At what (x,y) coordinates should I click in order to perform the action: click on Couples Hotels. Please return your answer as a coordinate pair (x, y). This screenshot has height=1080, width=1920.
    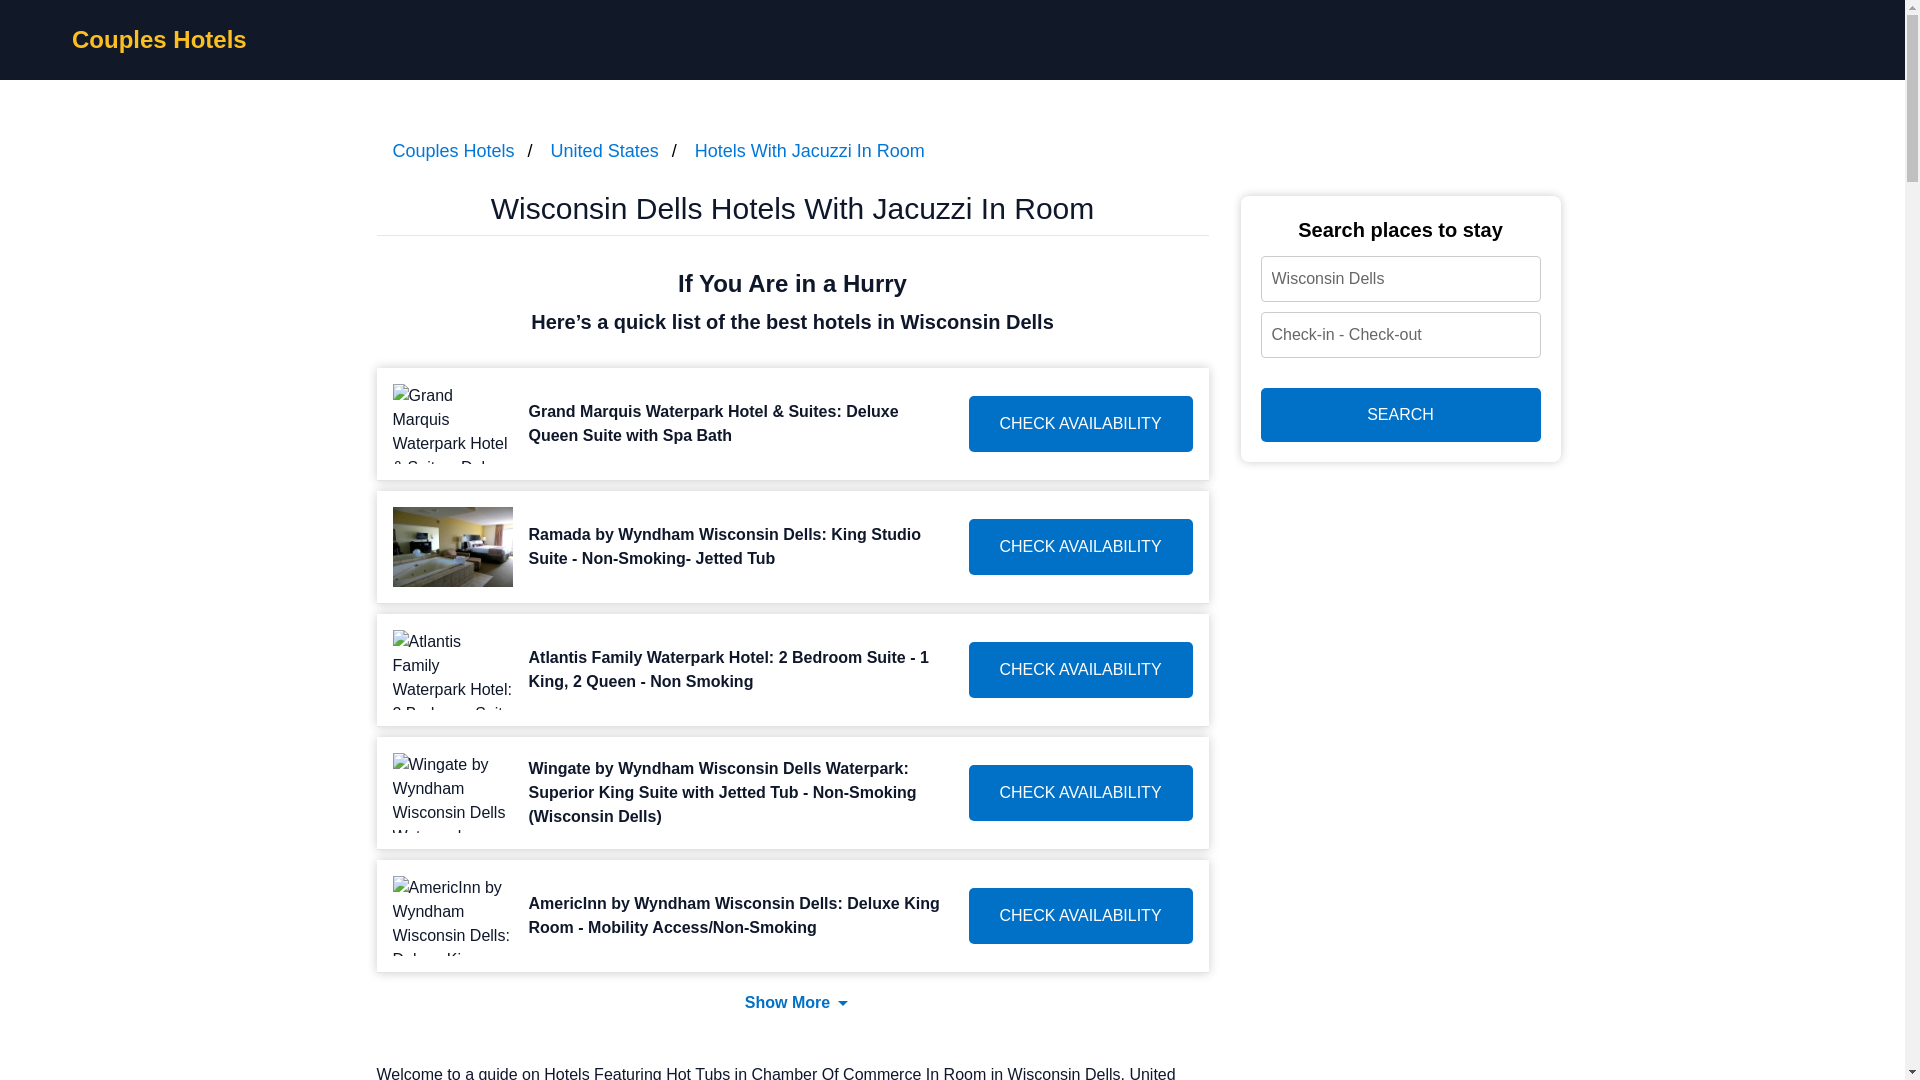
    Looking at the image, I should click on (160, 38).